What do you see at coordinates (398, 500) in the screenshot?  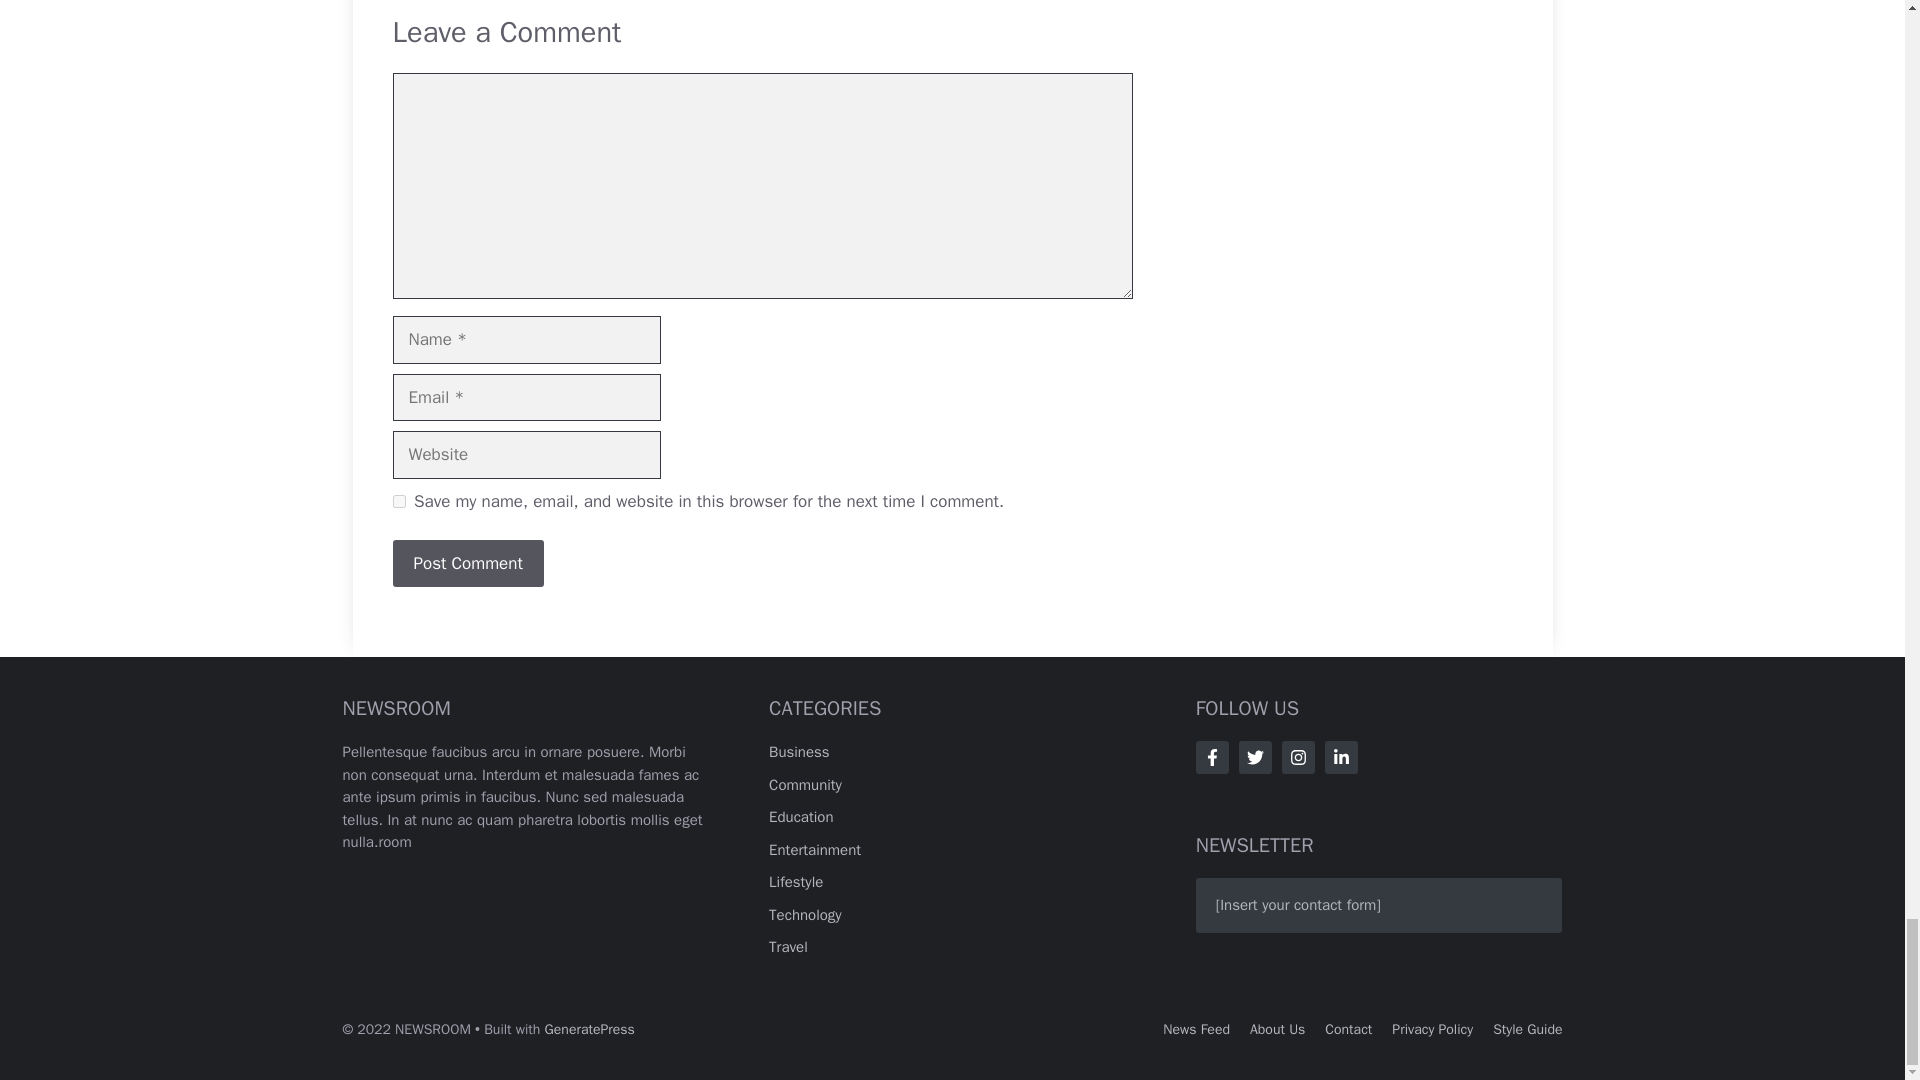 I see `yes` at bounding box center [398, 500].